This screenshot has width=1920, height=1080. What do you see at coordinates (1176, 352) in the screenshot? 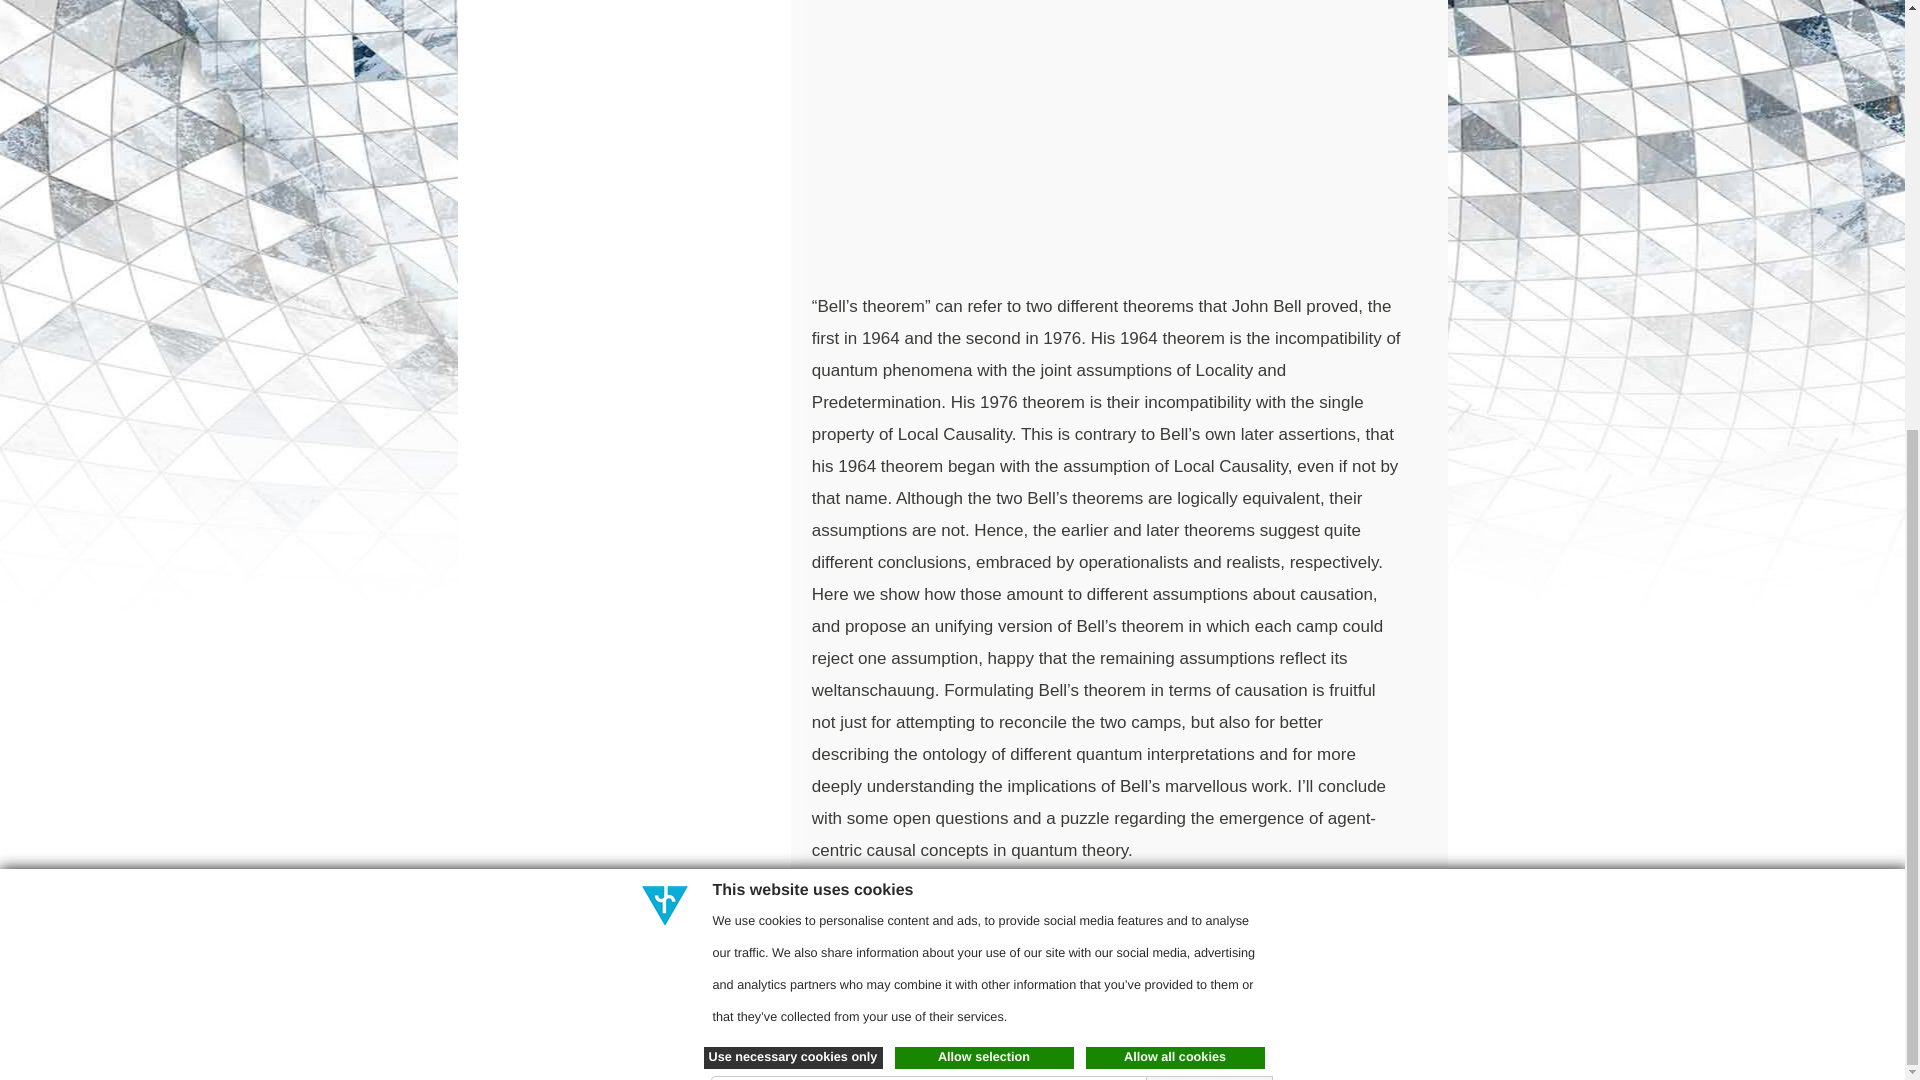
I see `Allow all cookies` at bounding box center [1176, 352].